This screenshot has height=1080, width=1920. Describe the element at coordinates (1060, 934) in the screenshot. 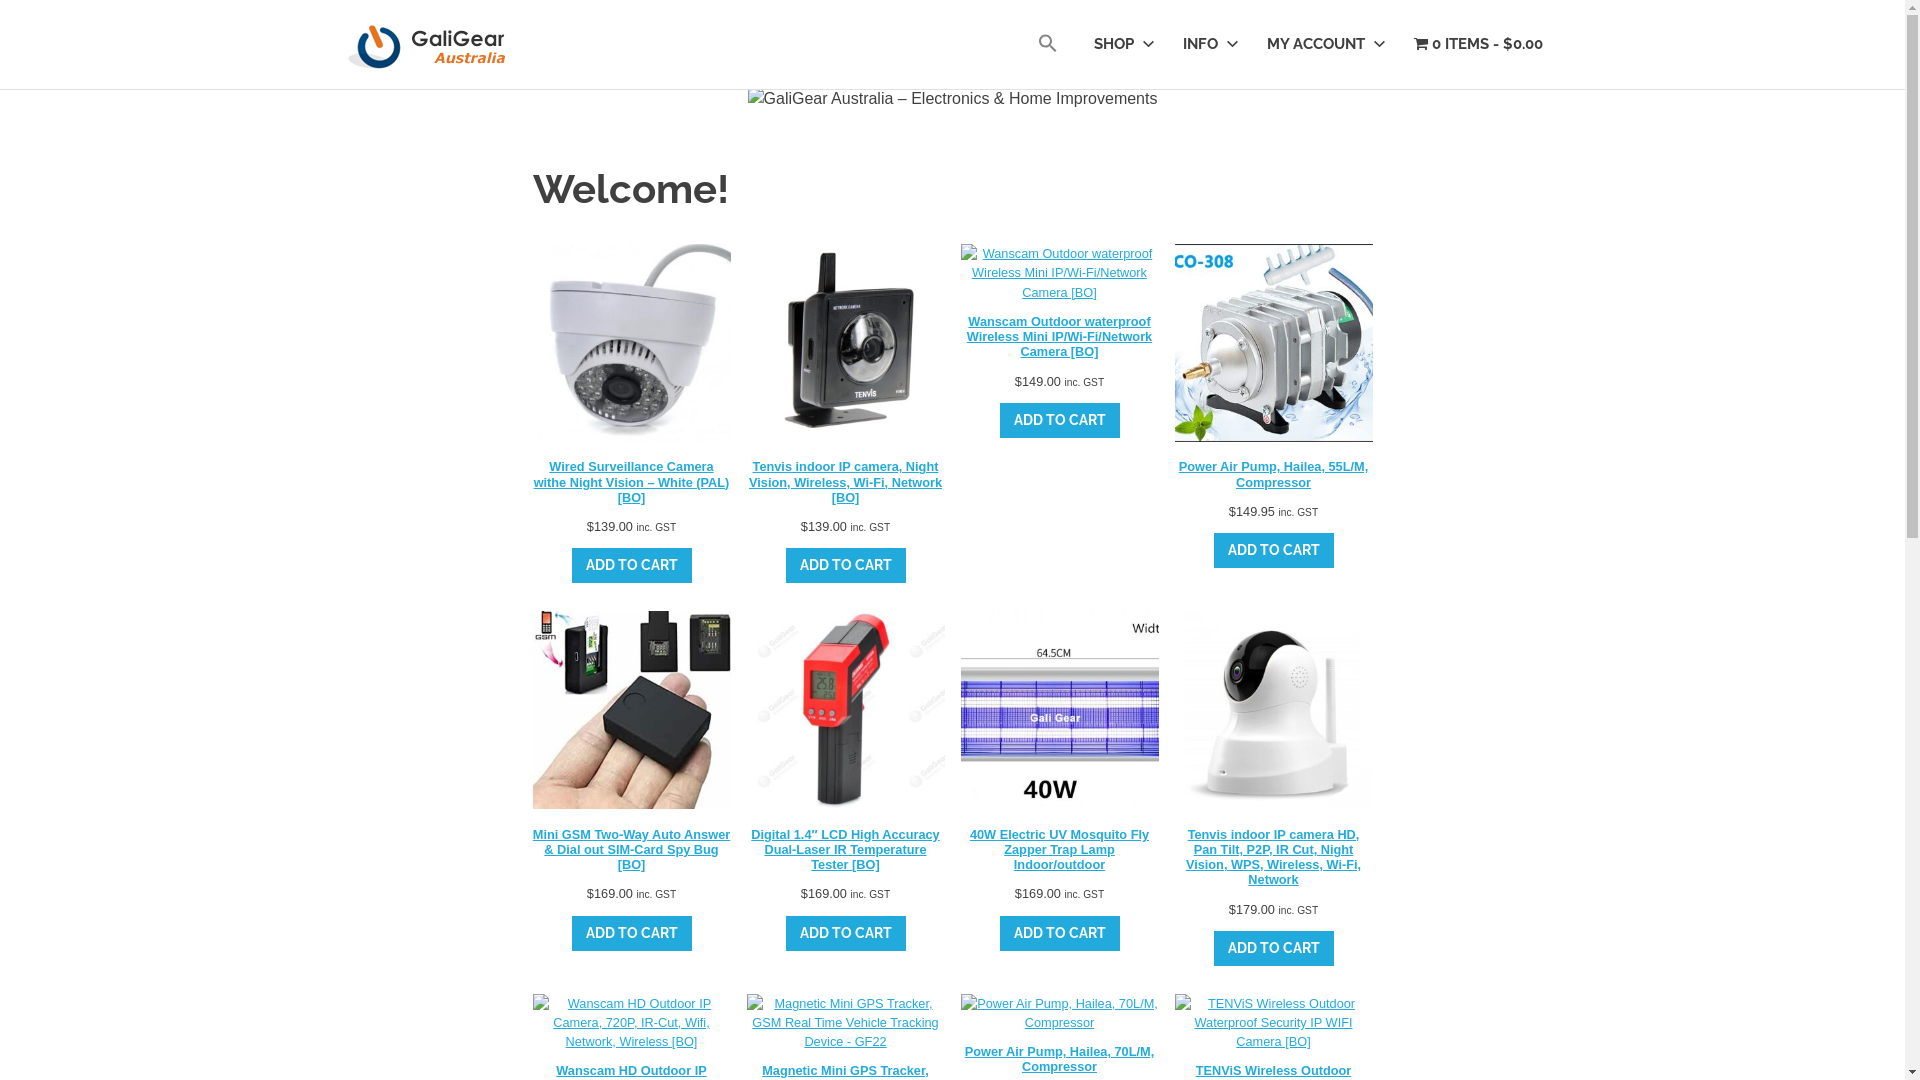

I see `ADD TO CART` at that location.